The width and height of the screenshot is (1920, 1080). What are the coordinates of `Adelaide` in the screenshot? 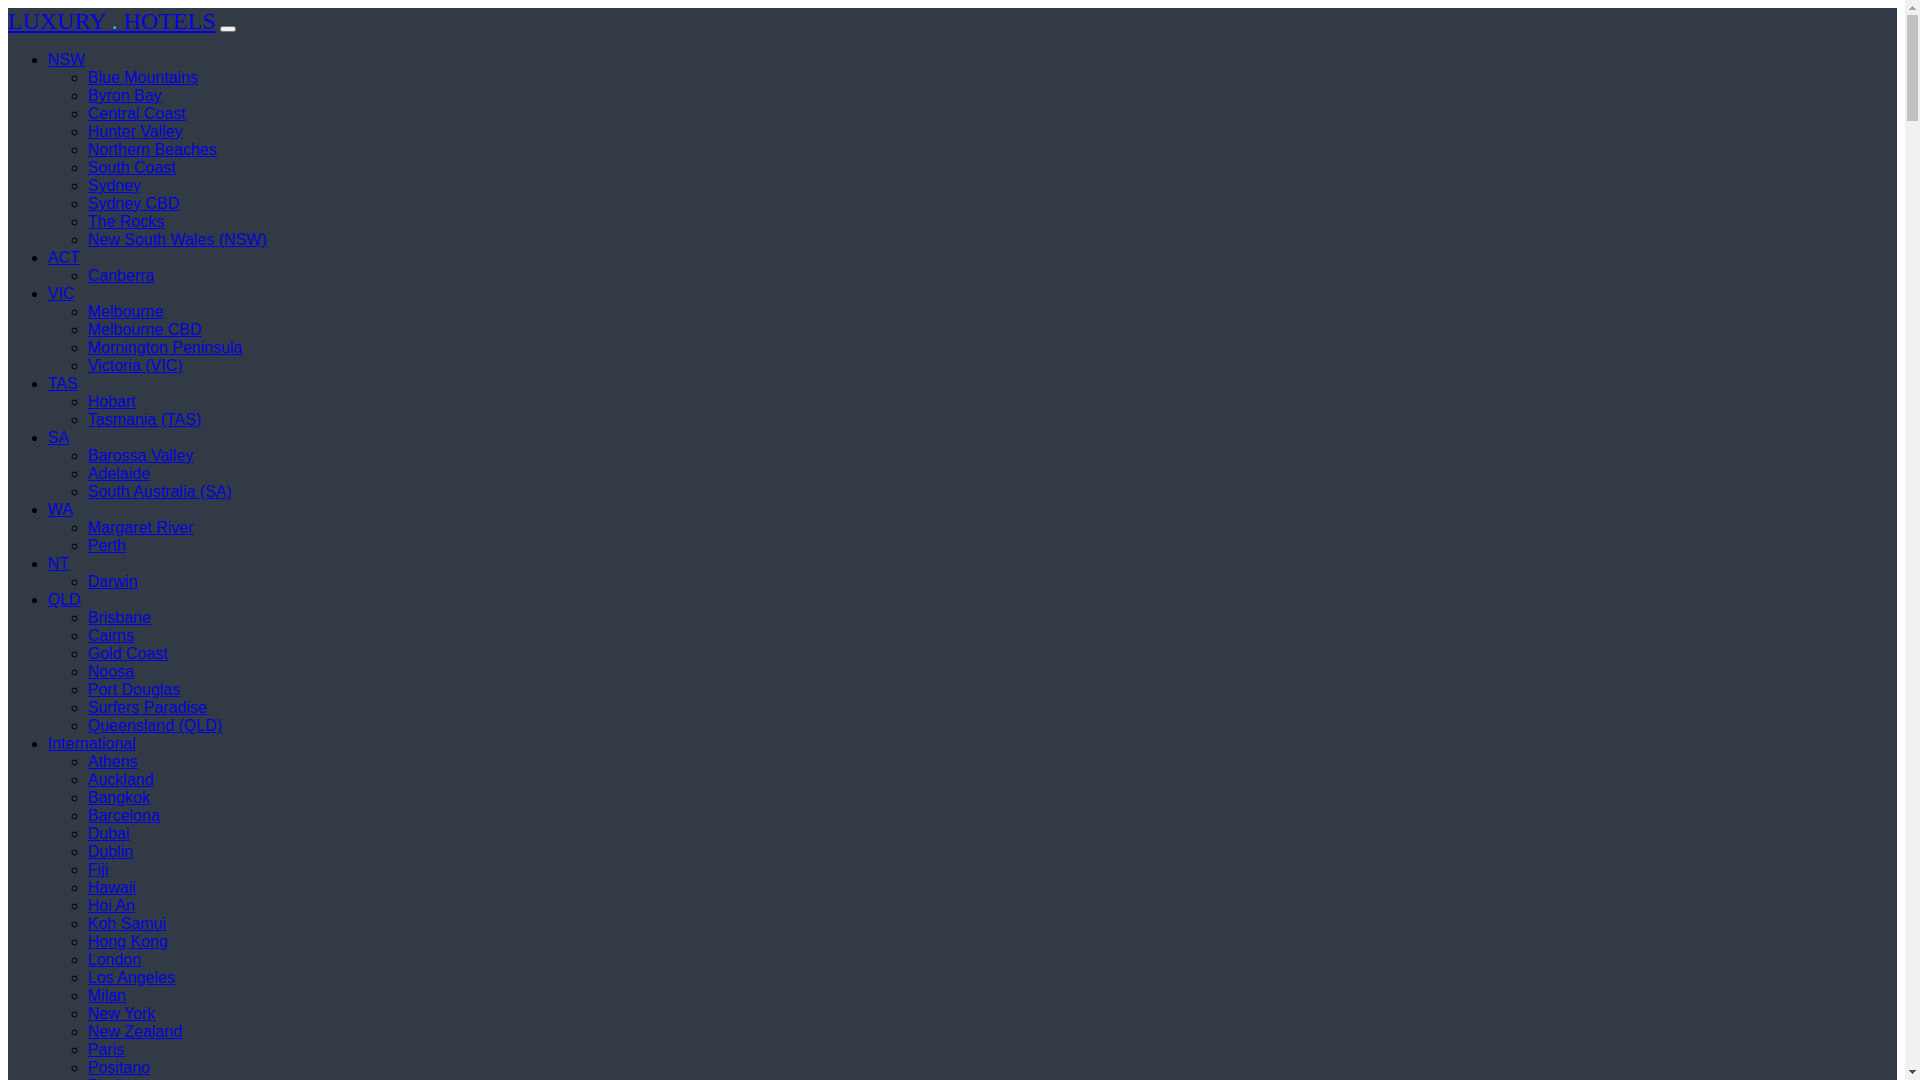 It's located at (119, 474).